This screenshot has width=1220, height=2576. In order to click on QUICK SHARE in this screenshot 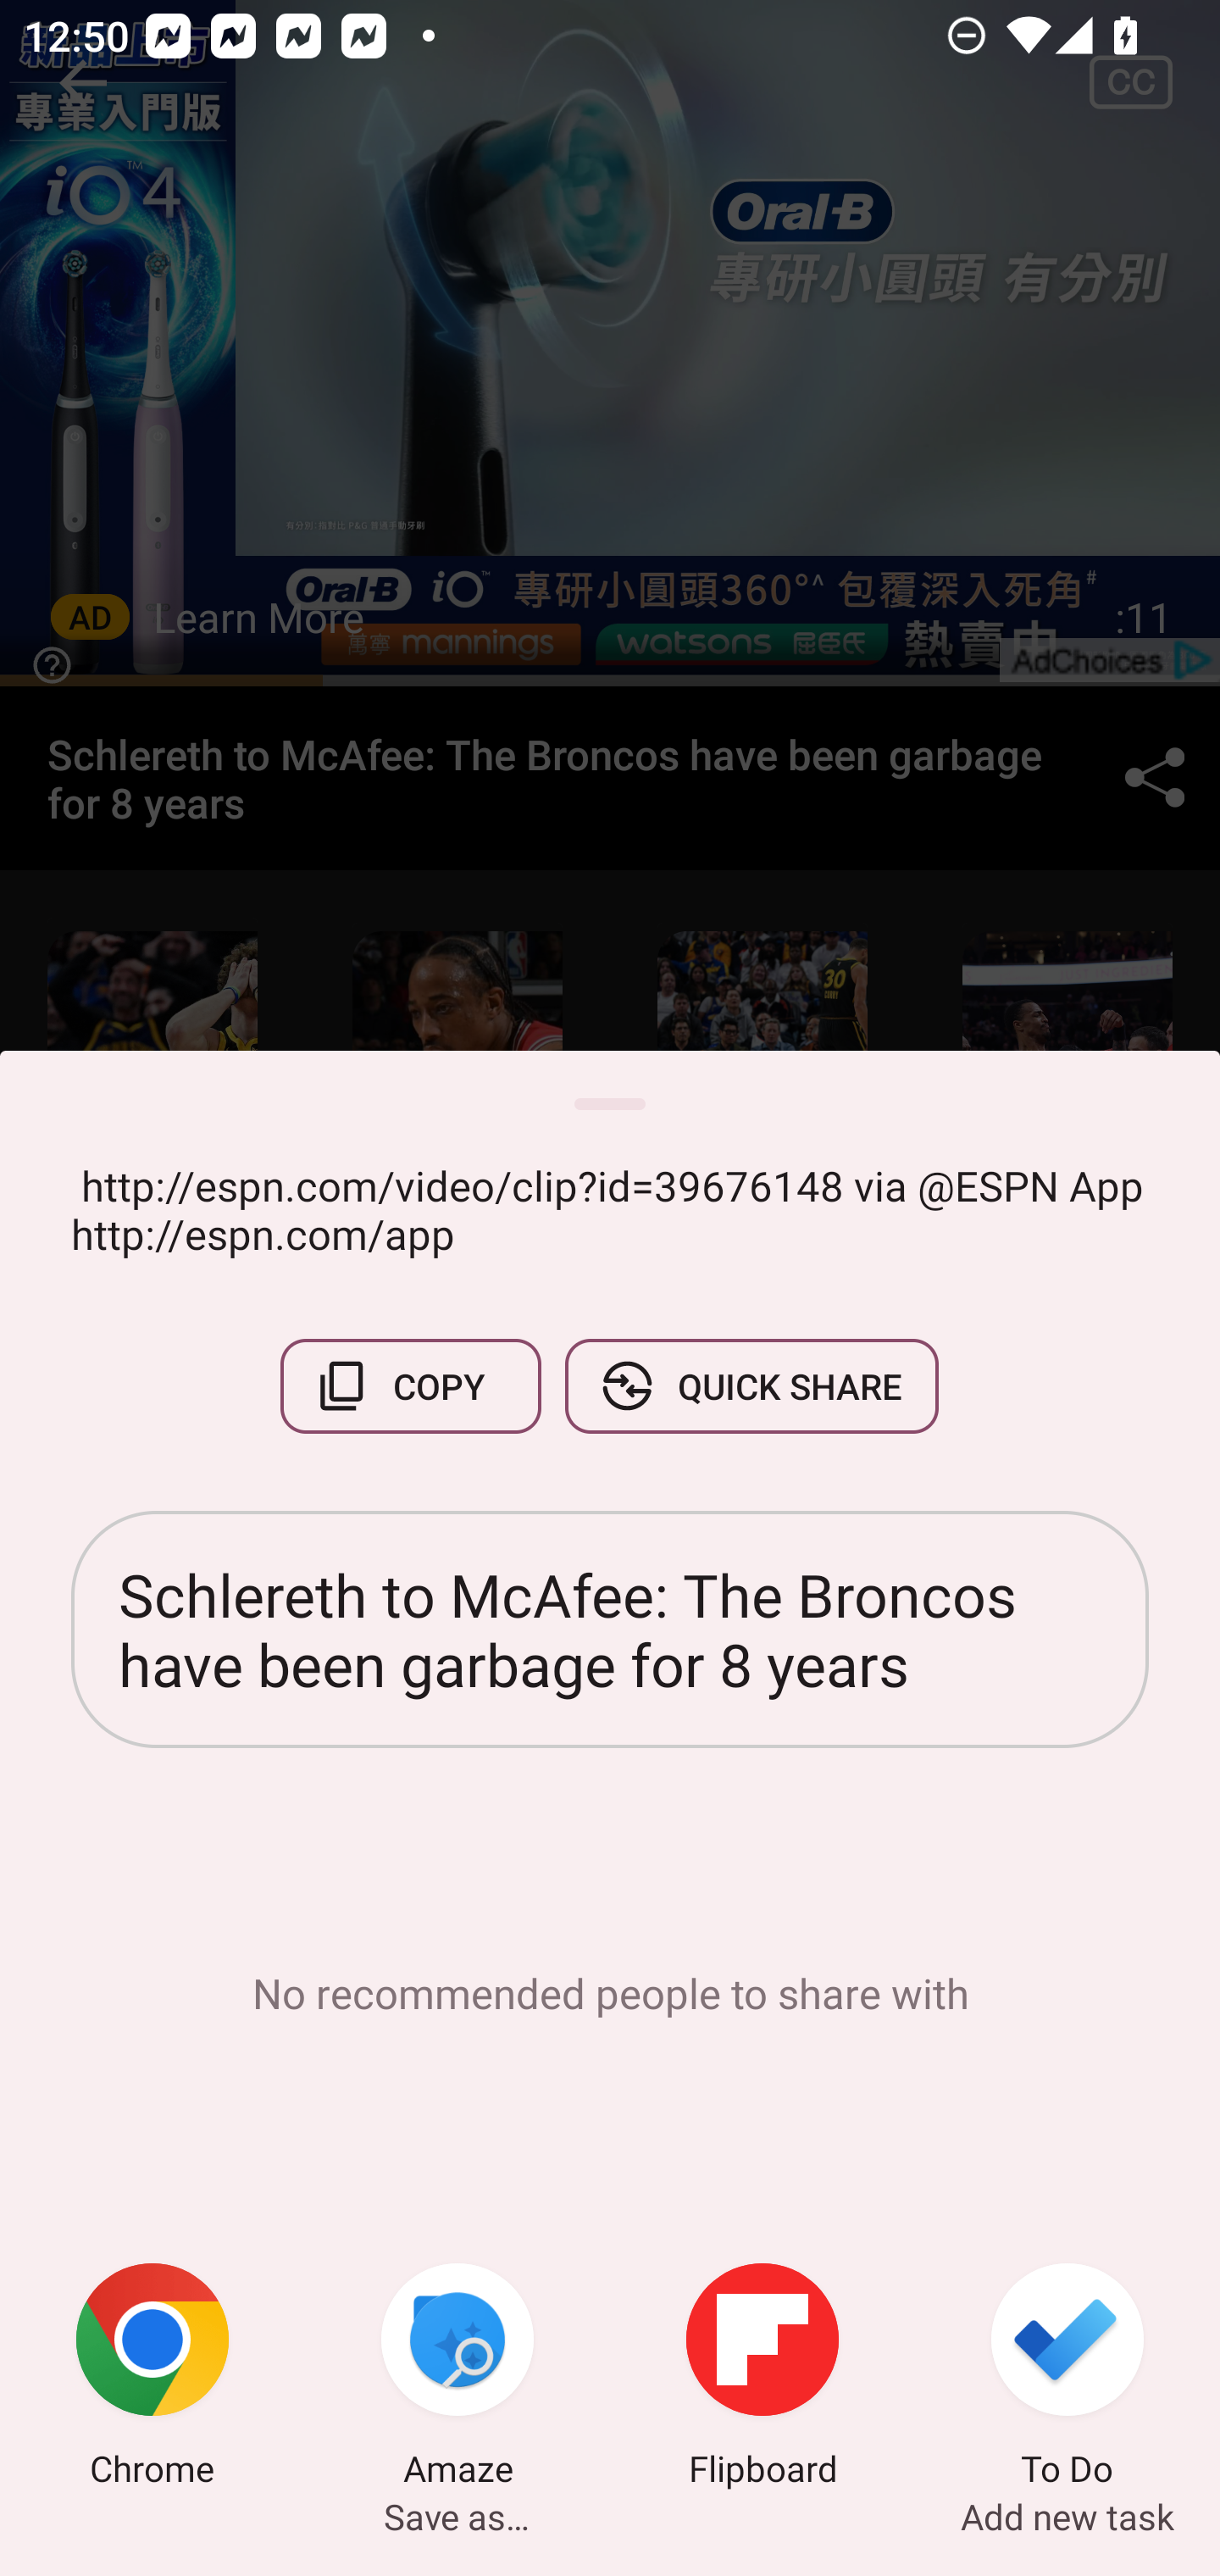, I will do `click(751, 1386)`.